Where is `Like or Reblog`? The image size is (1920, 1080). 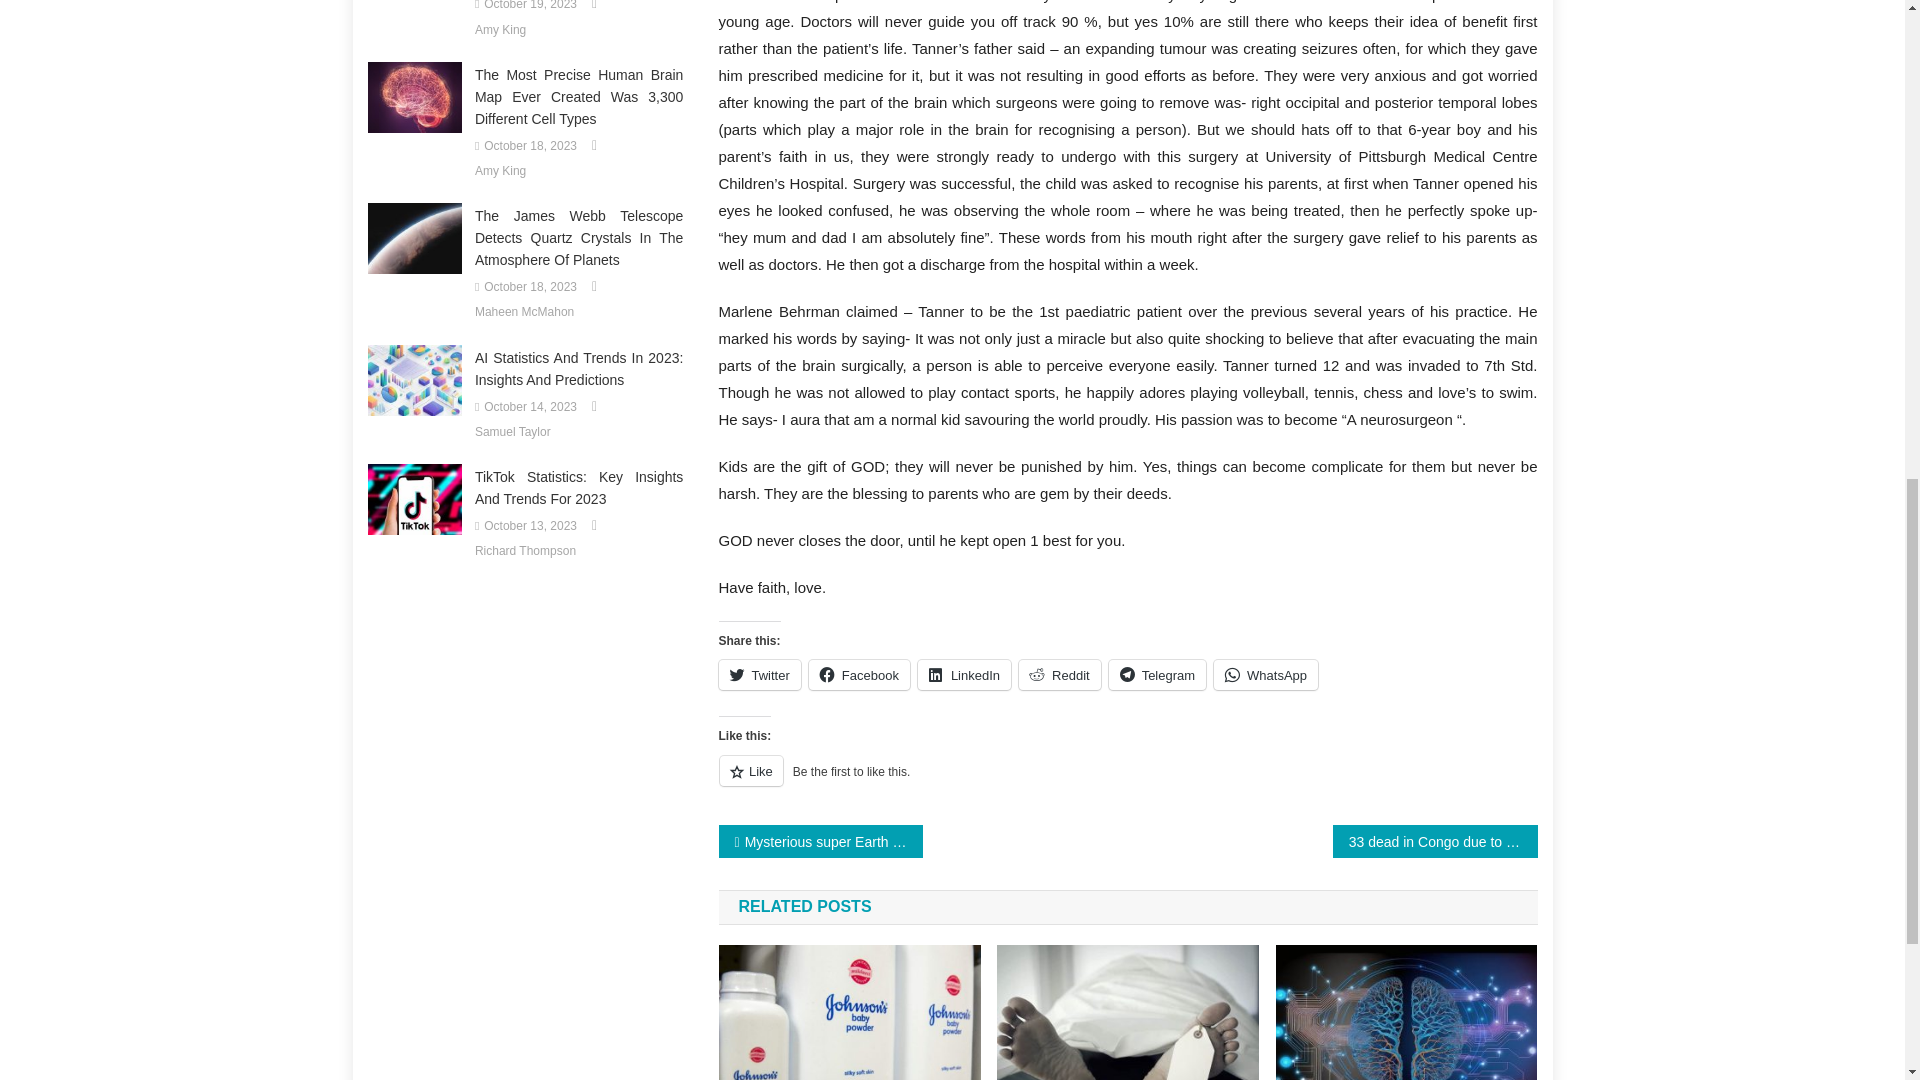
Like or Reblog is located at coordinates (1128, 782).